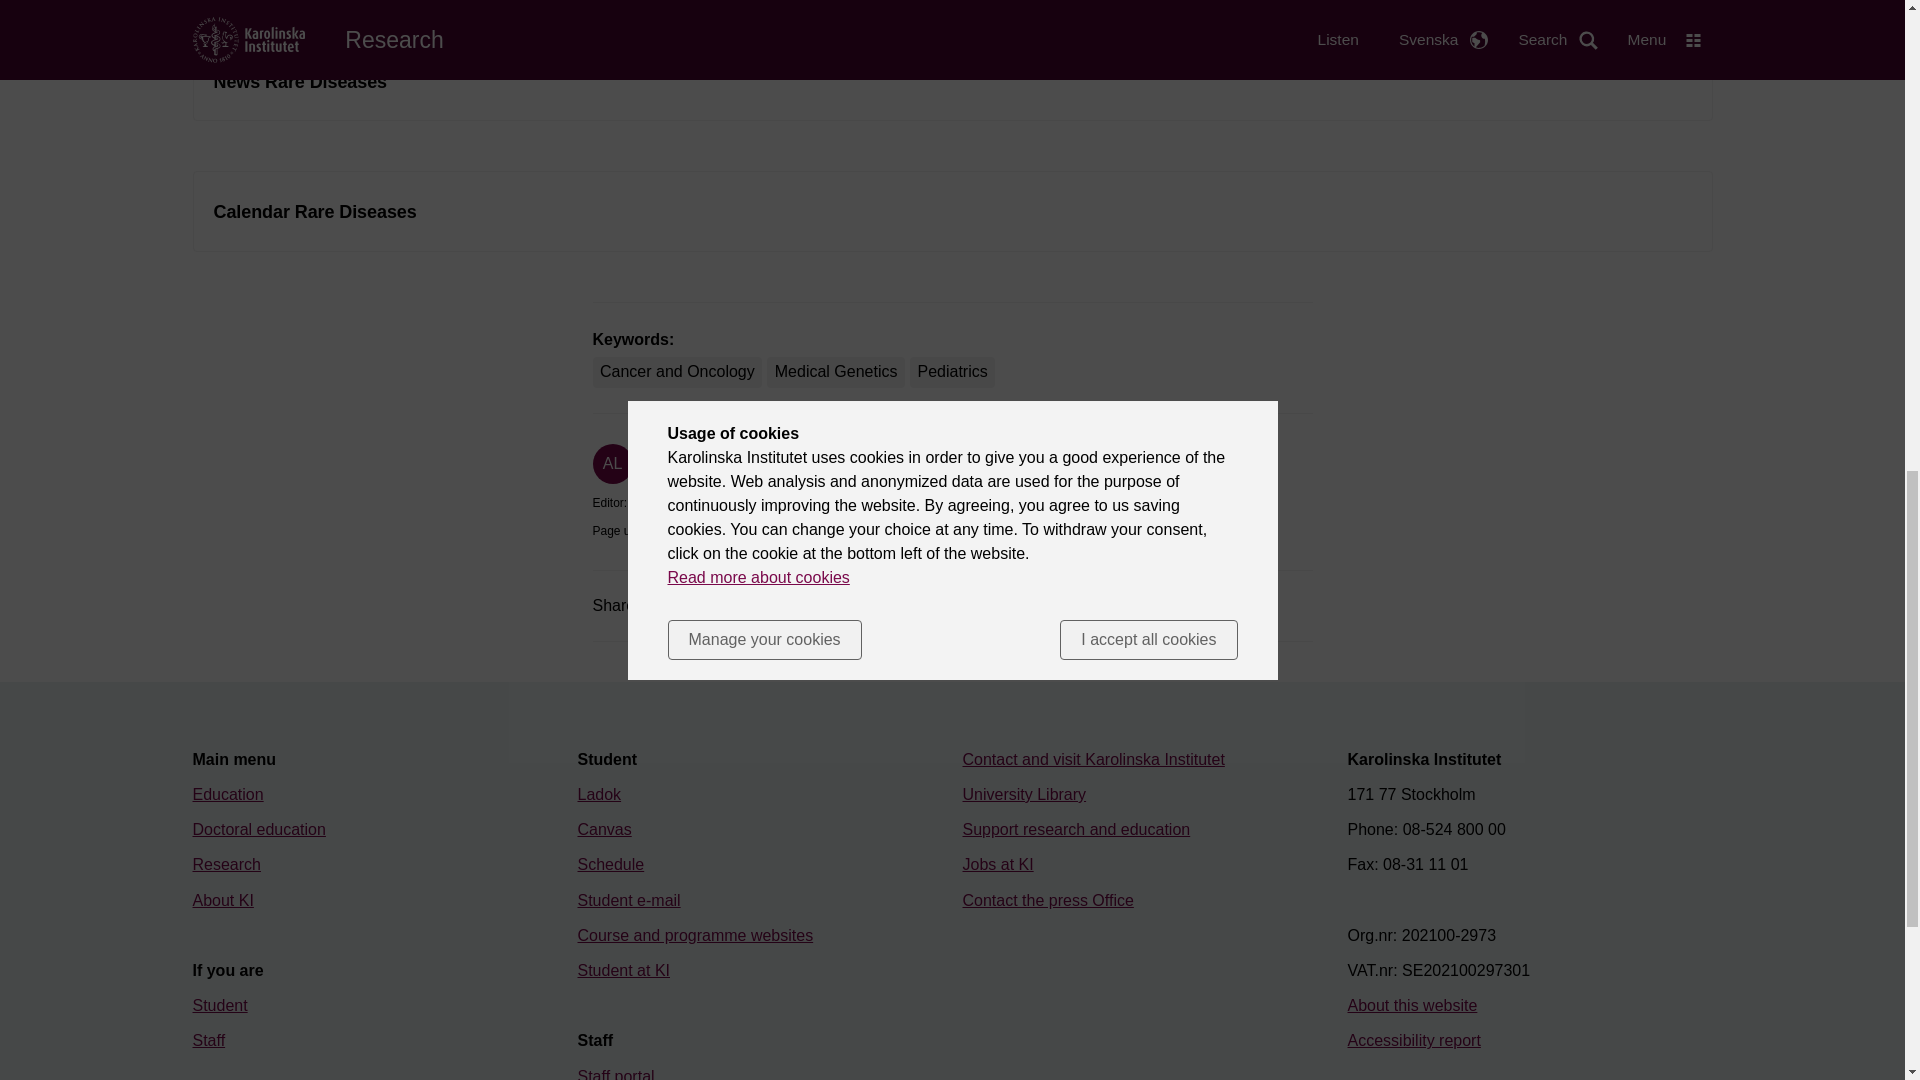  I want to click on Student, so click(220, 1005).